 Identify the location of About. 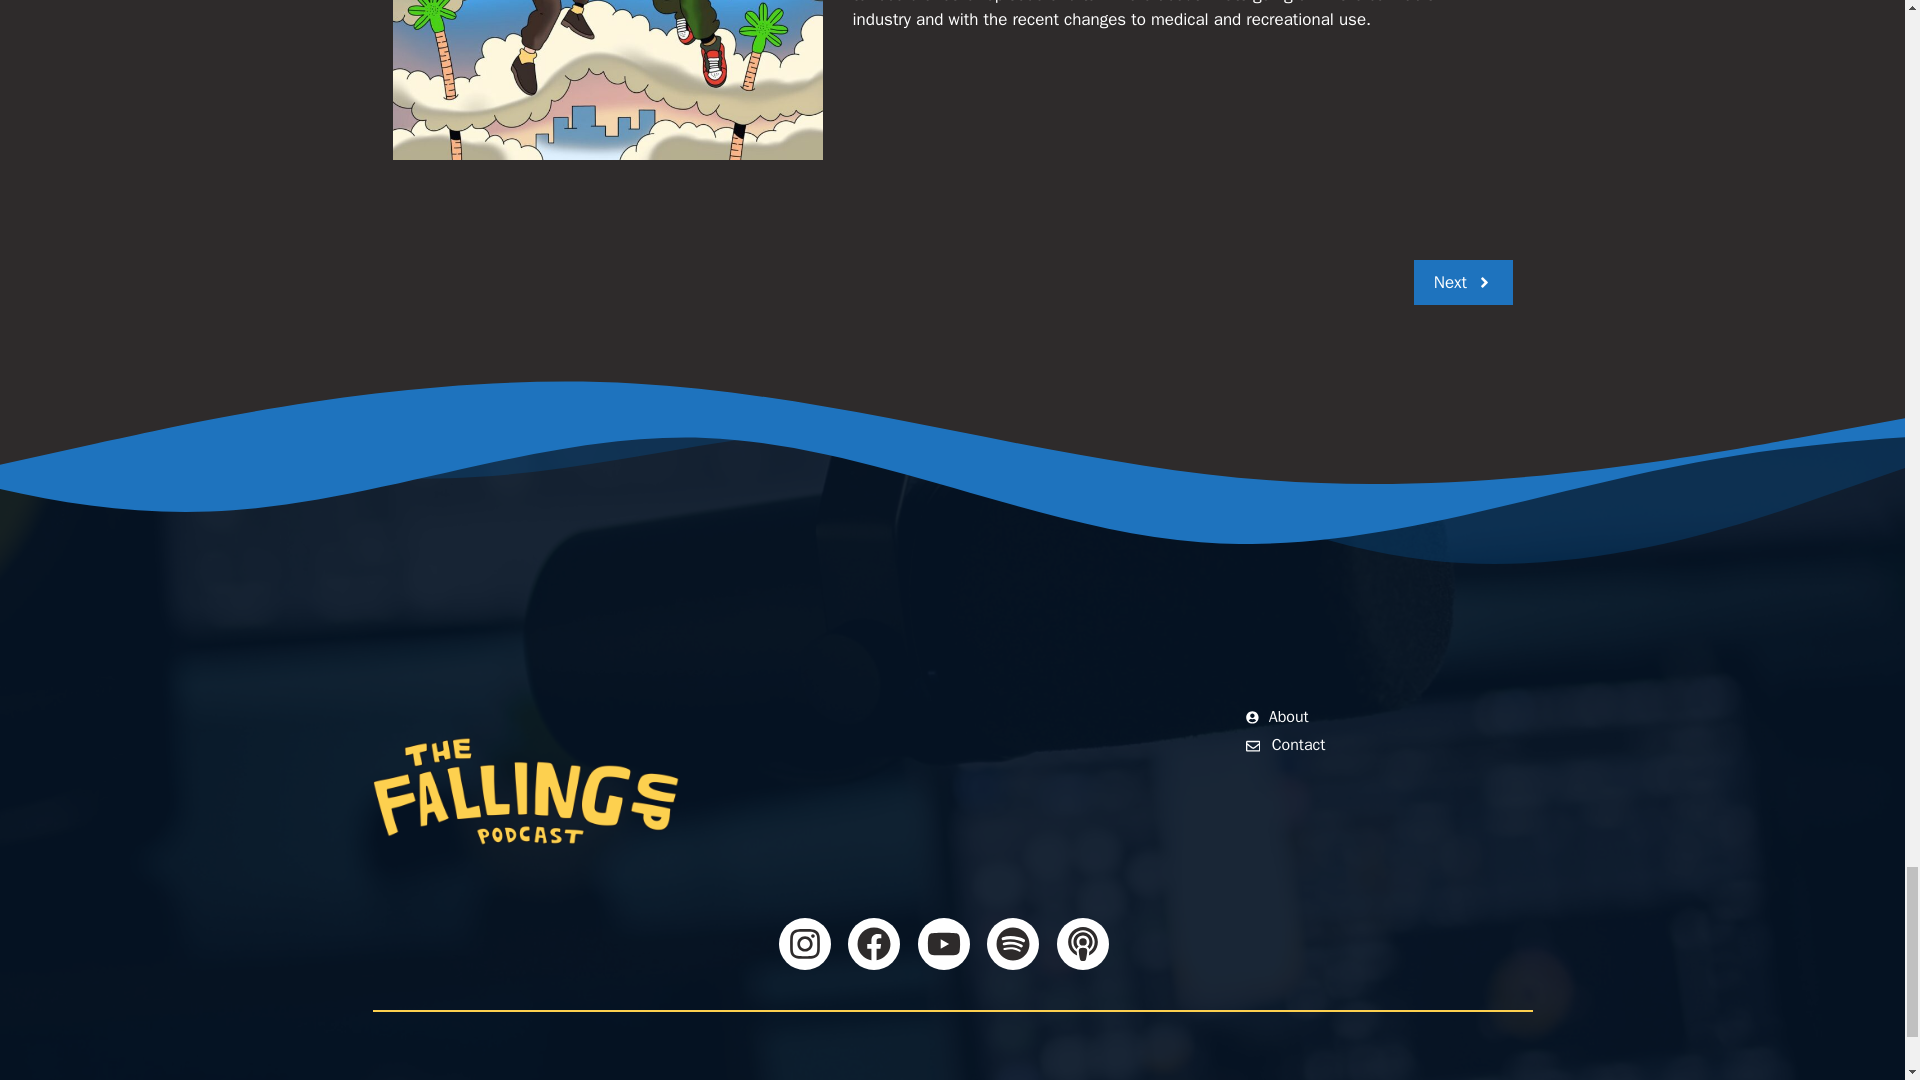
(1278, 717).